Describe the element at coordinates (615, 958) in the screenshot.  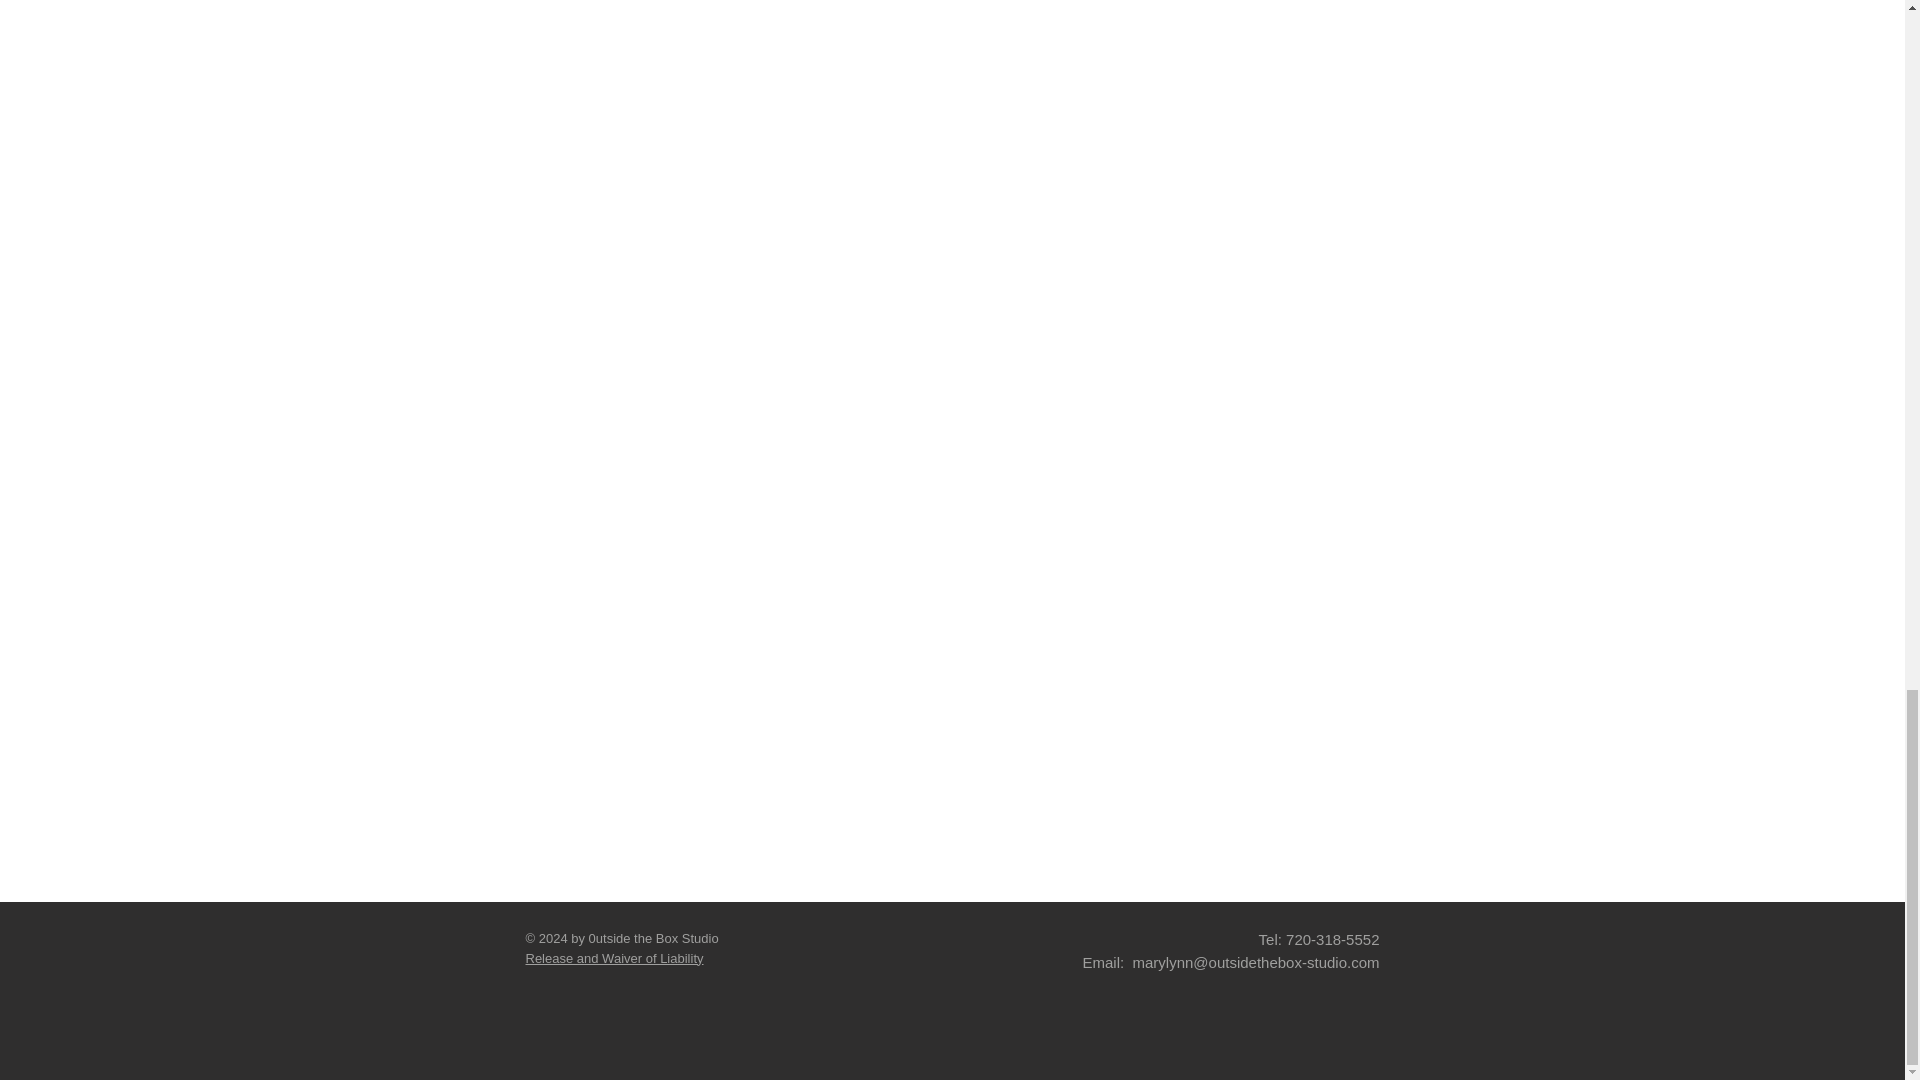
I see `Release and Waiver of Liability` at that location.